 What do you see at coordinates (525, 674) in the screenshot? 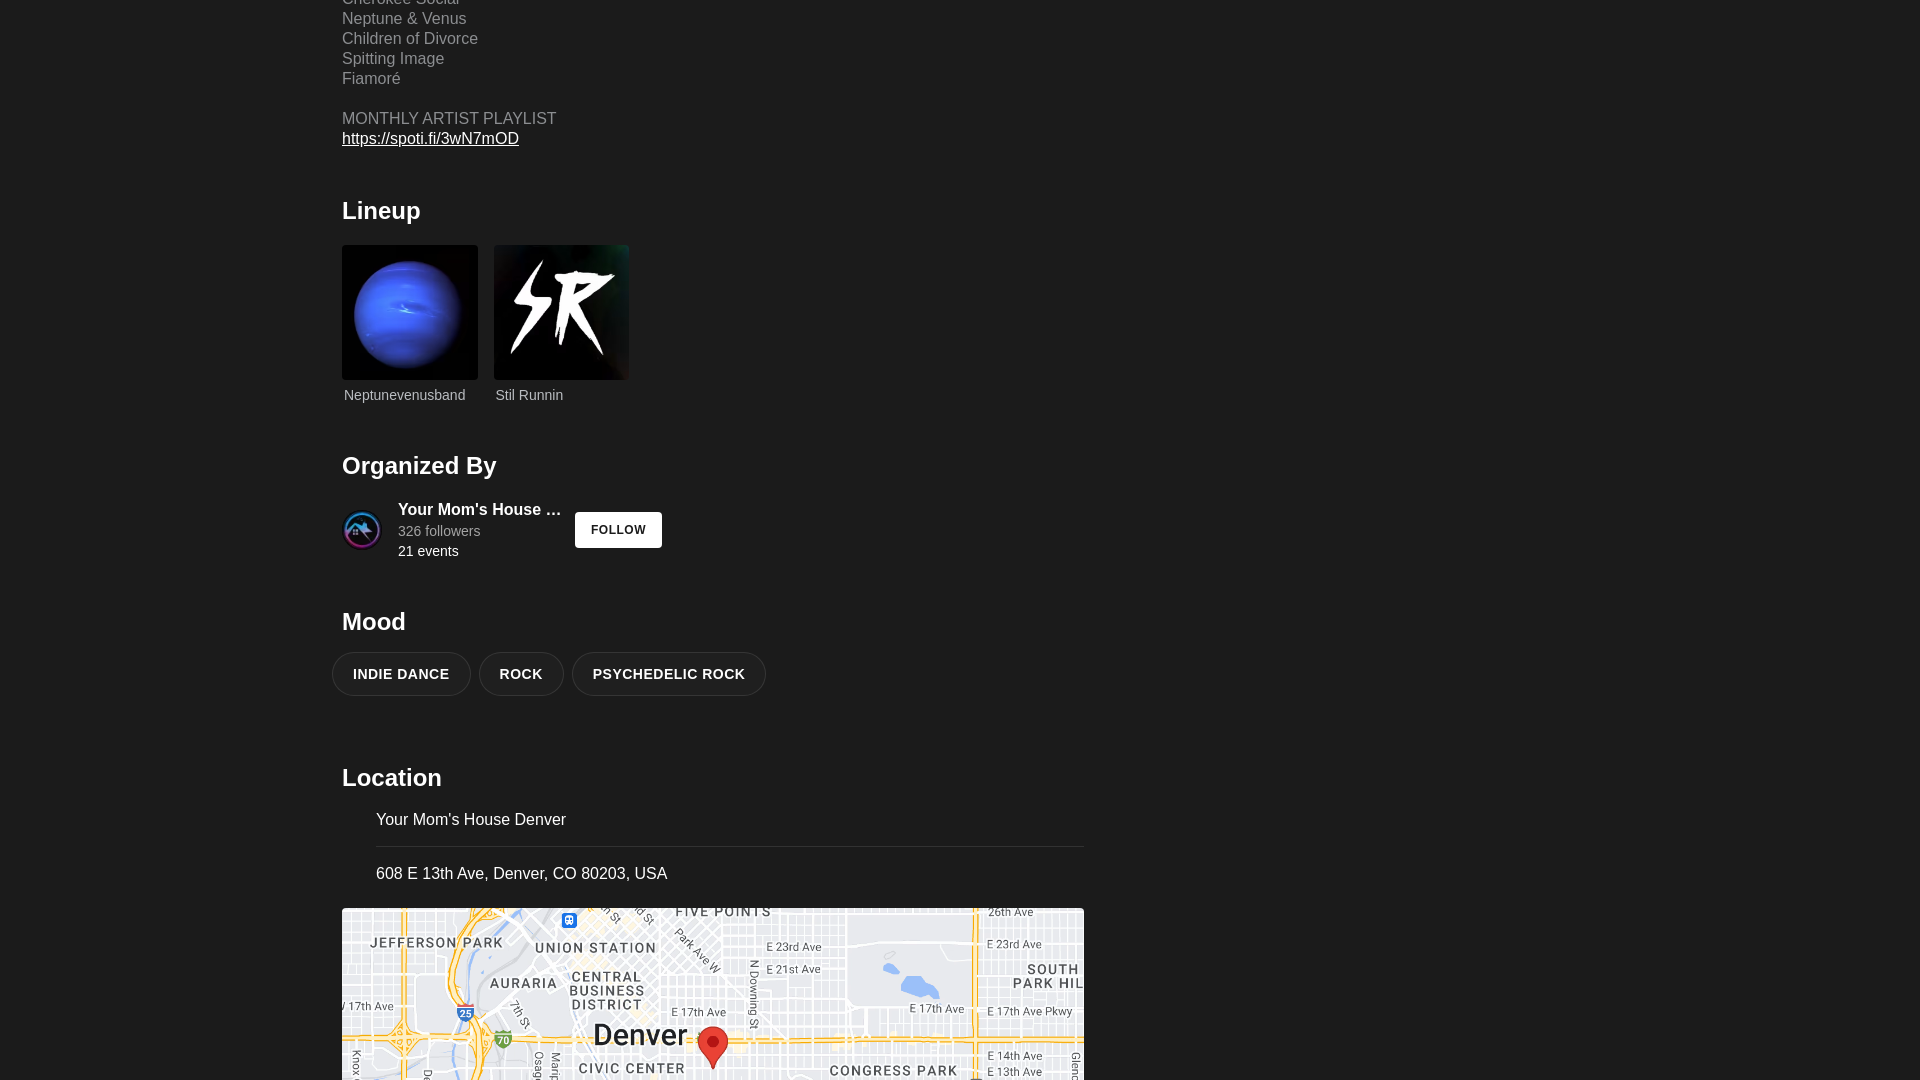
I see `ROCK` at bounding box center [525, 674].